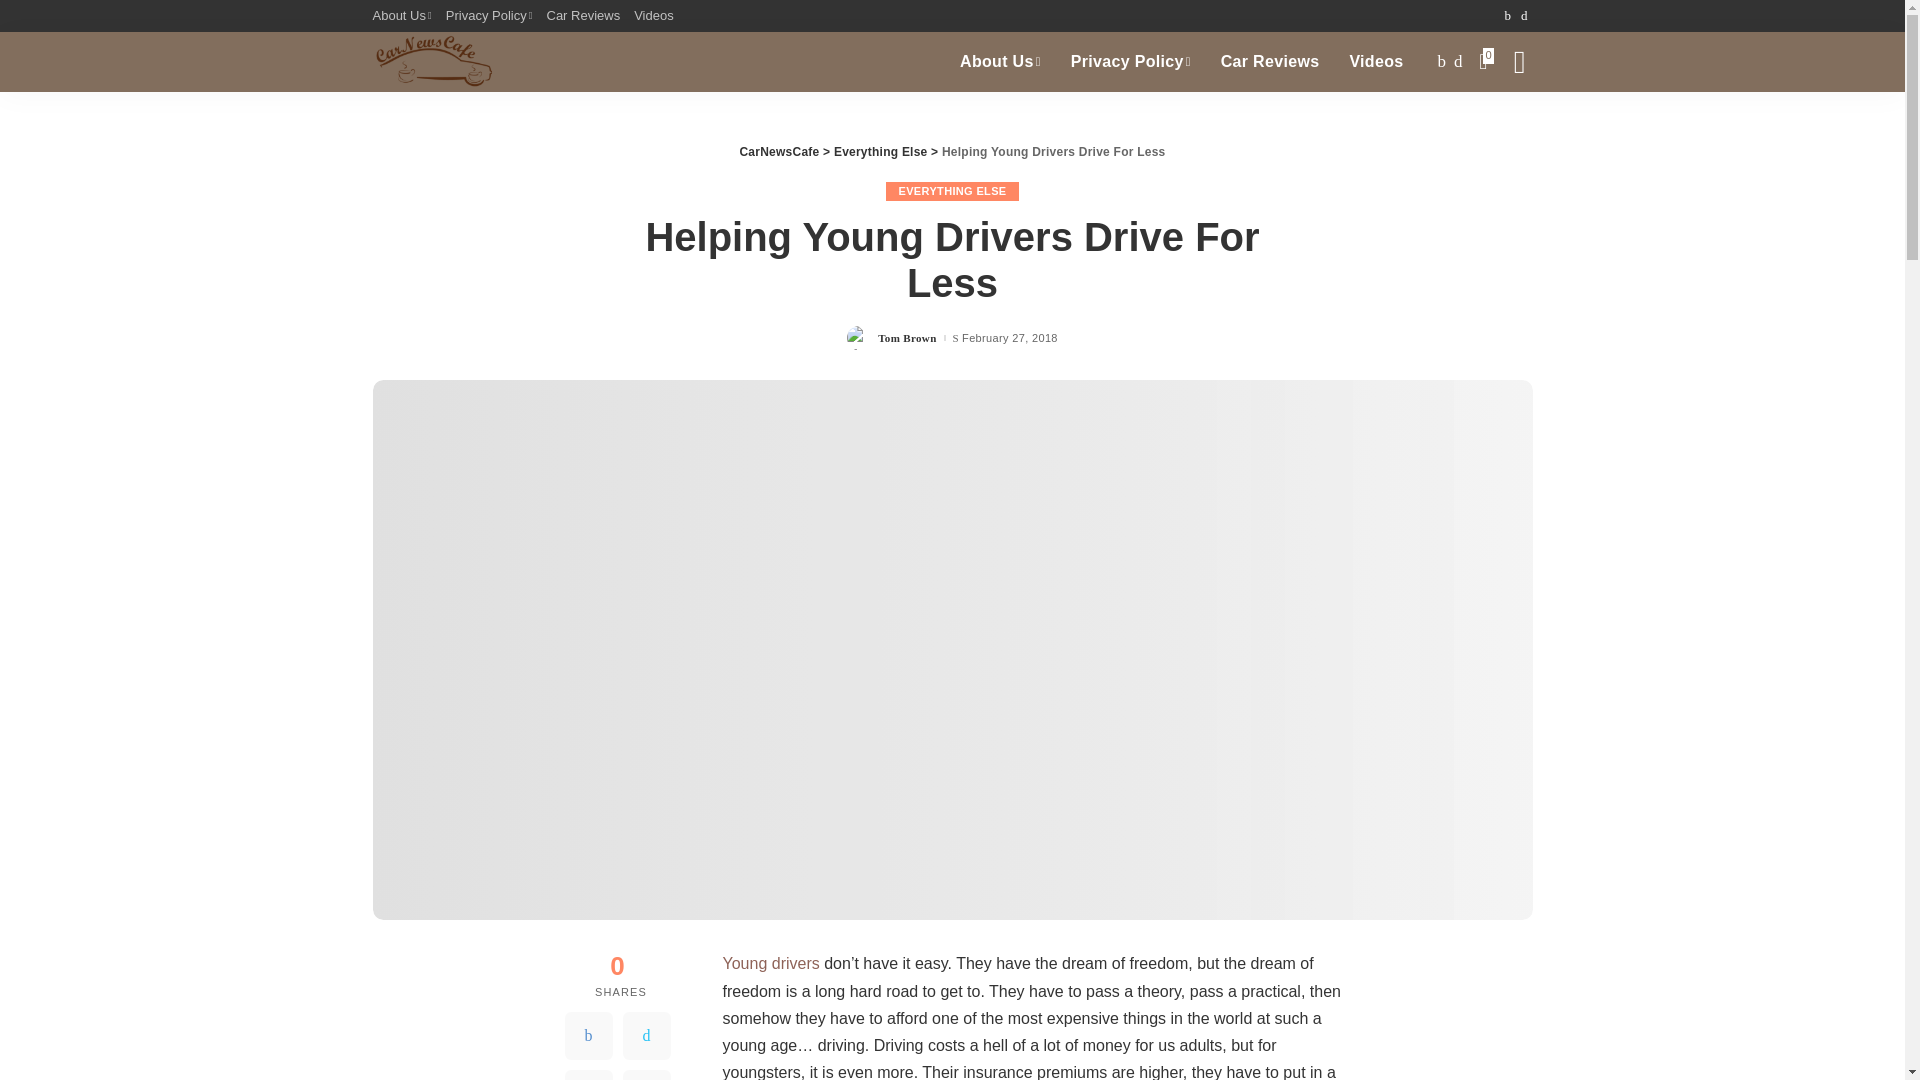 This screenshot has width=1920, height=1080. What do you see at coordinates (654, 16) in the screenshot?
I see `Videos` at bounding box center [654, 16].